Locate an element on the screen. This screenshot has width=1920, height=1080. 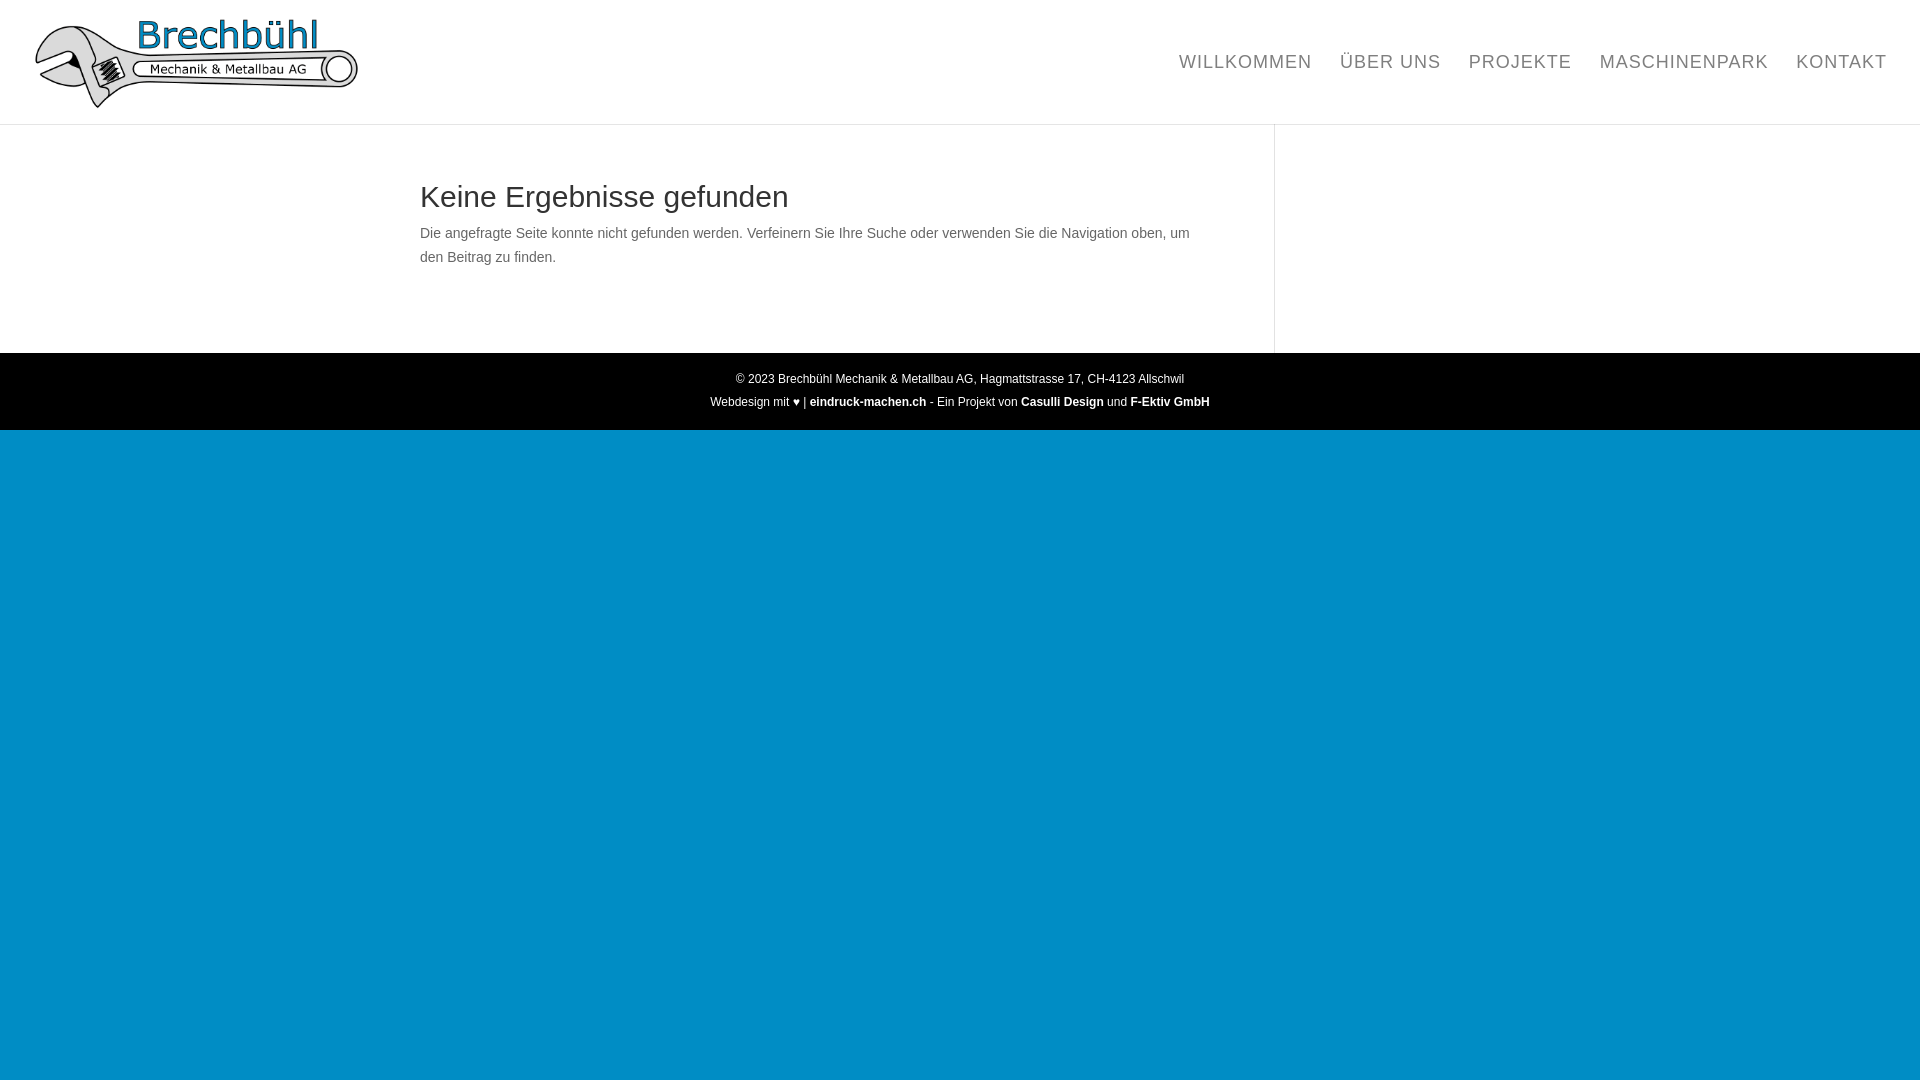
WILLKOMMEN is located at coordinates (1246, 90).